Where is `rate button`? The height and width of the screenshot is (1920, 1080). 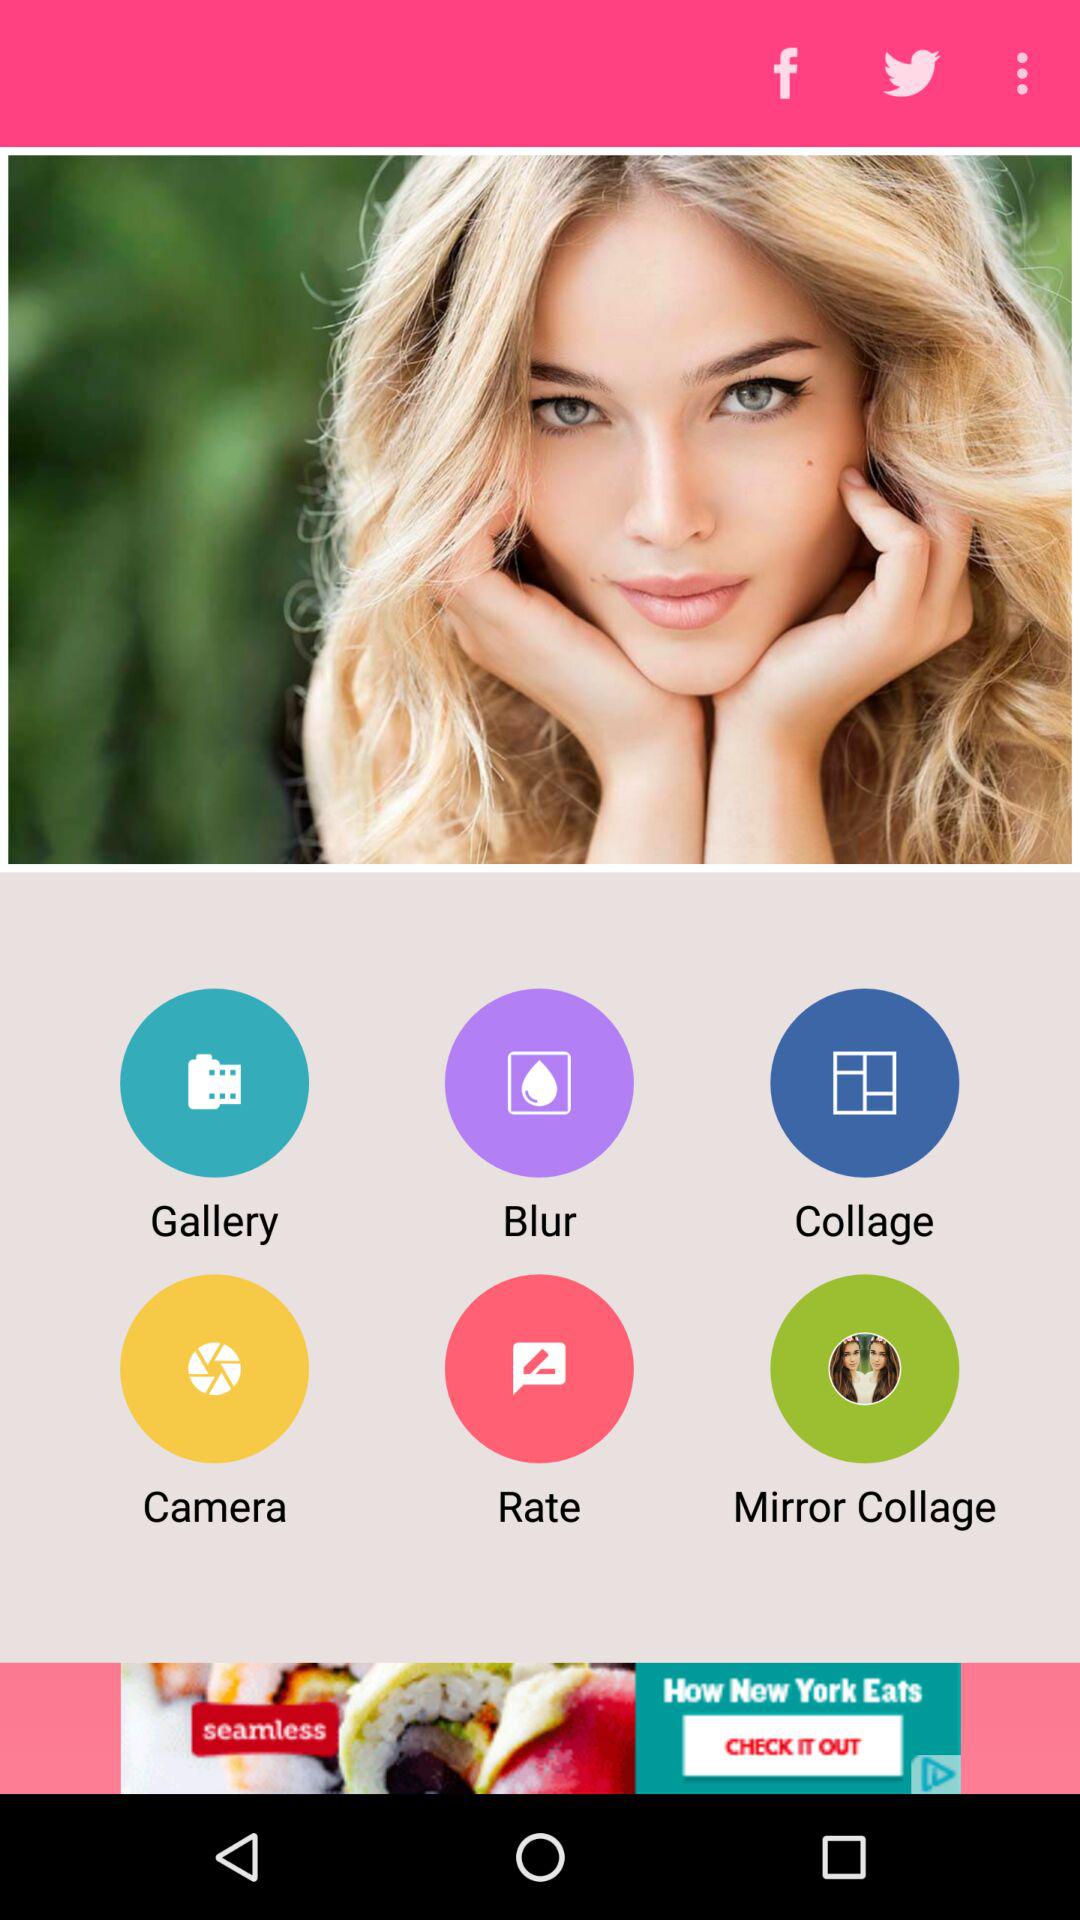
rate button is located at coordinates (538, 1368).